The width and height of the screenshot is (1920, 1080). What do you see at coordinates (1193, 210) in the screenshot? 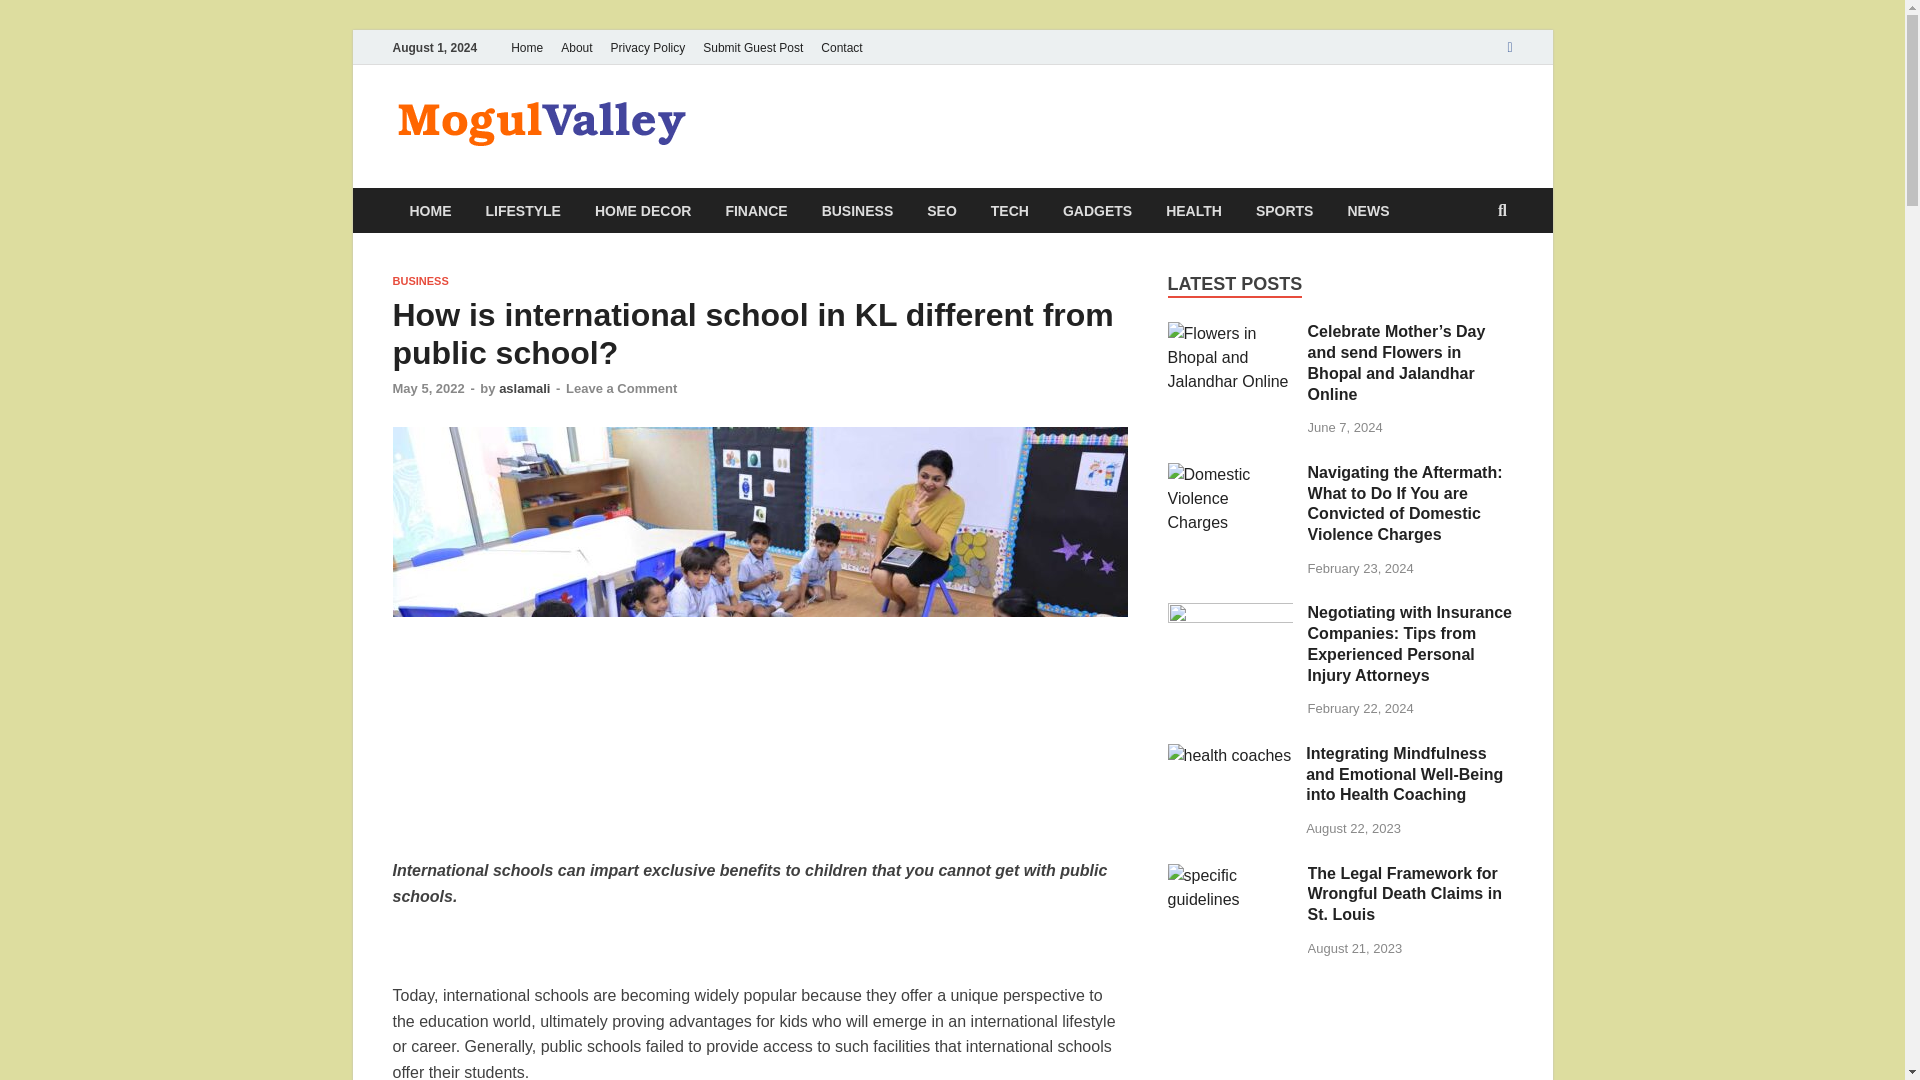
I see `HEALTH` at bounding box center [1193, 210].